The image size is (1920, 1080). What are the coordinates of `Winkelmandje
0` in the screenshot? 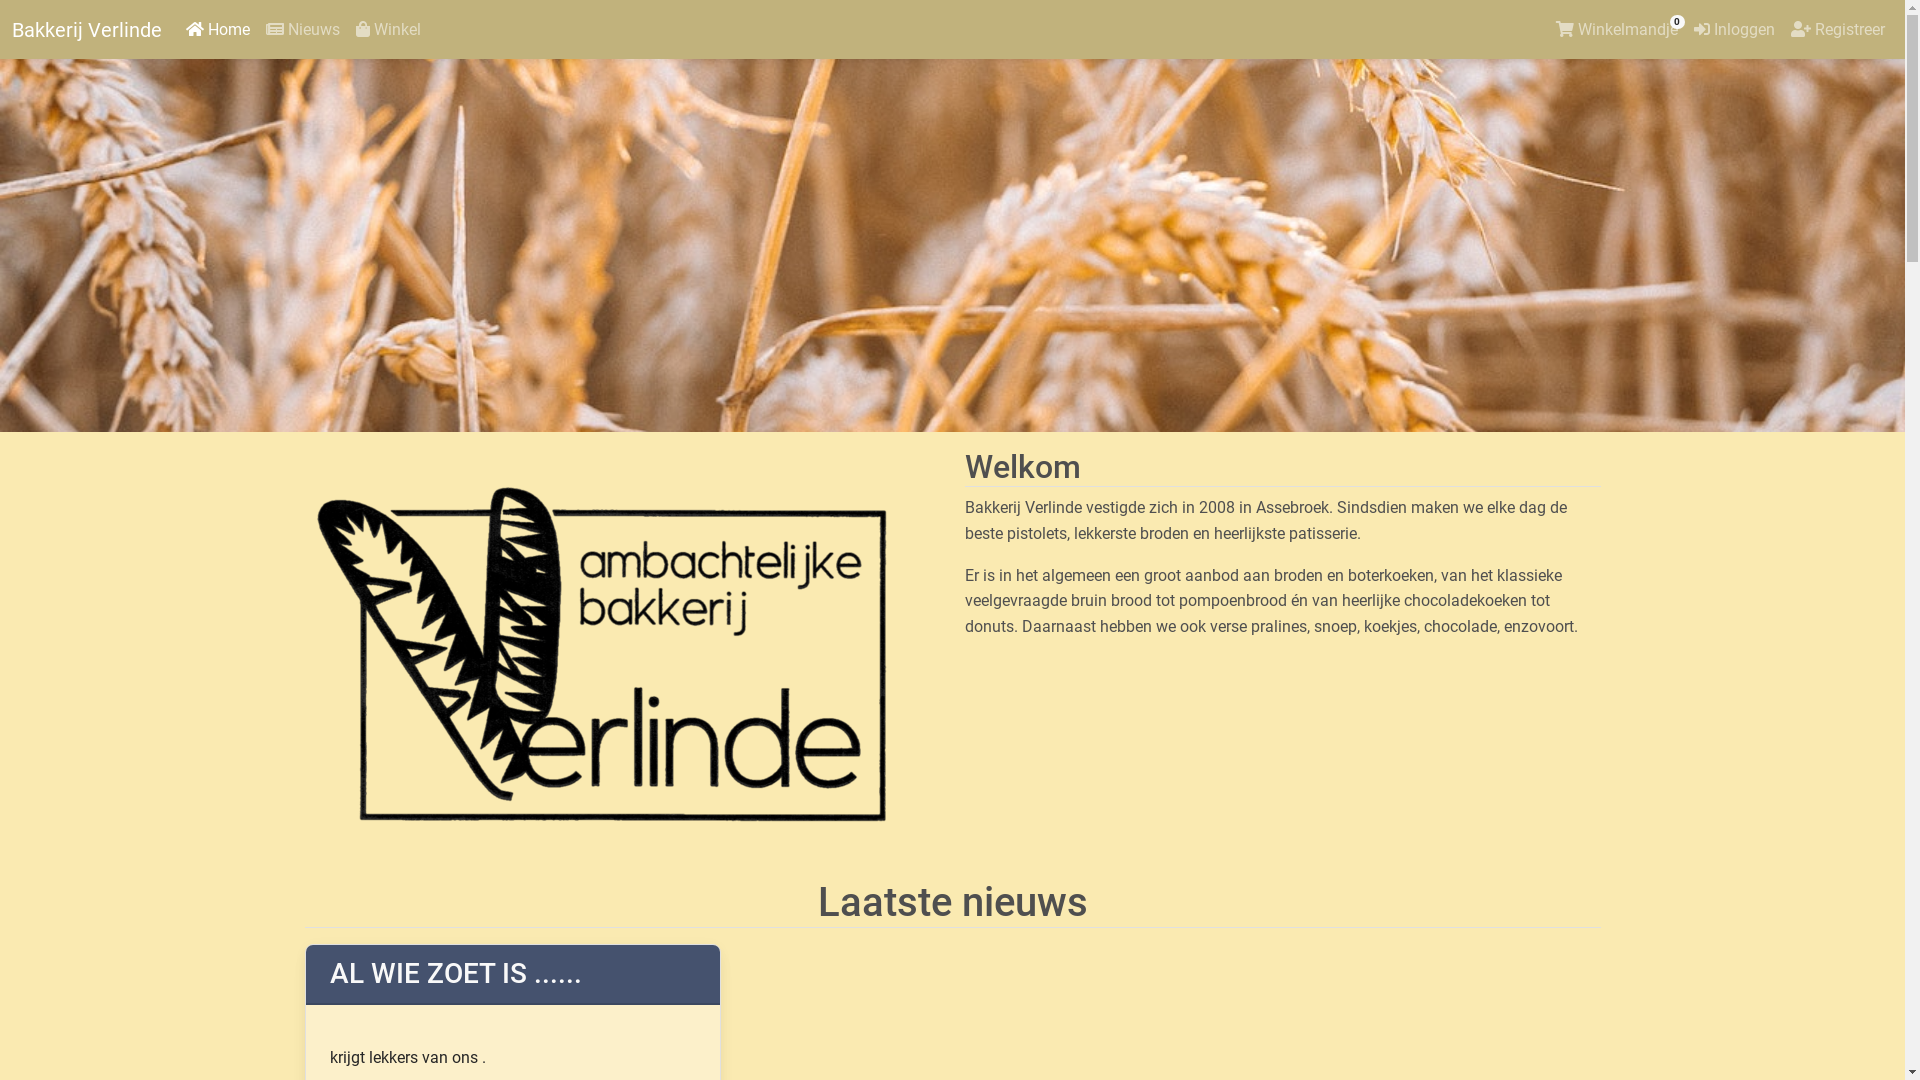 It's located at (1617, 30).